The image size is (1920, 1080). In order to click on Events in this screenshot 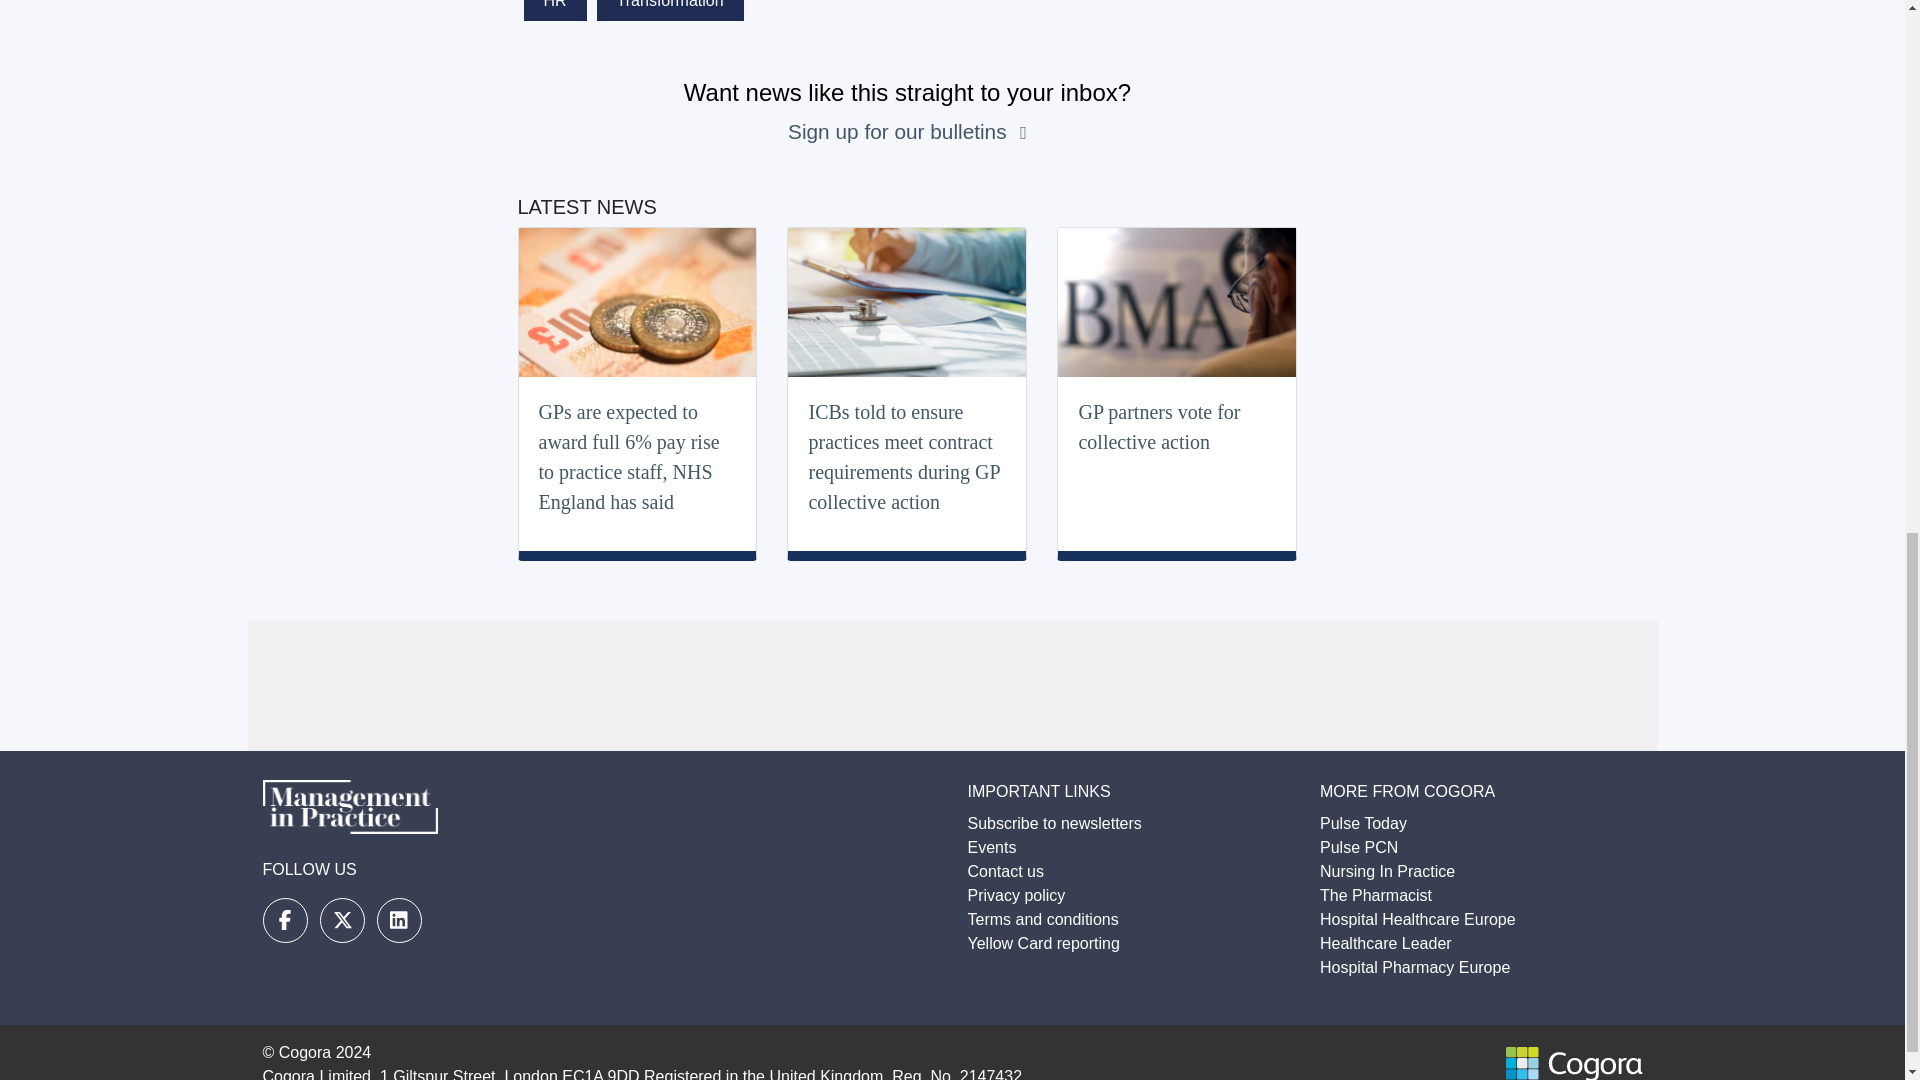, I will do `click(992, 848)`.